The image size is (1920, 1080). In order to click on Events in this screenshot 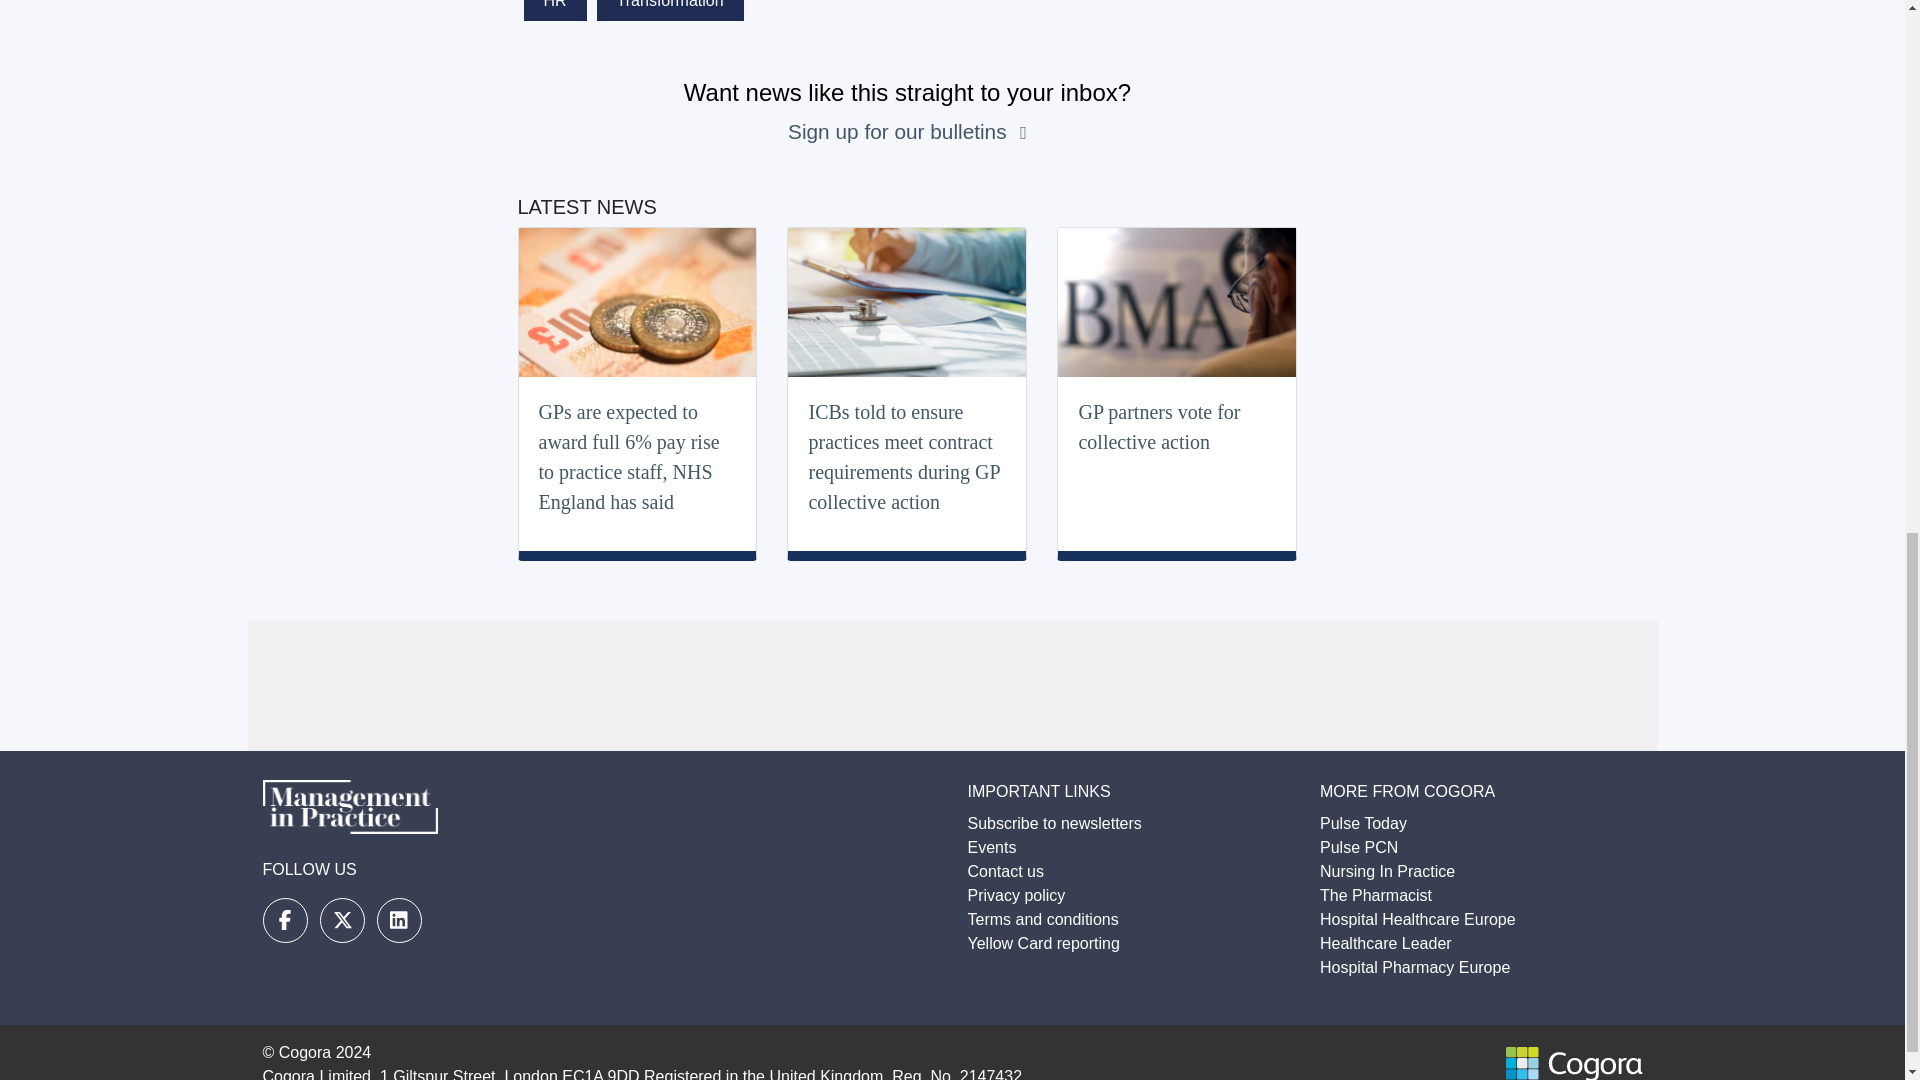, I will do `click(992, 848)`.